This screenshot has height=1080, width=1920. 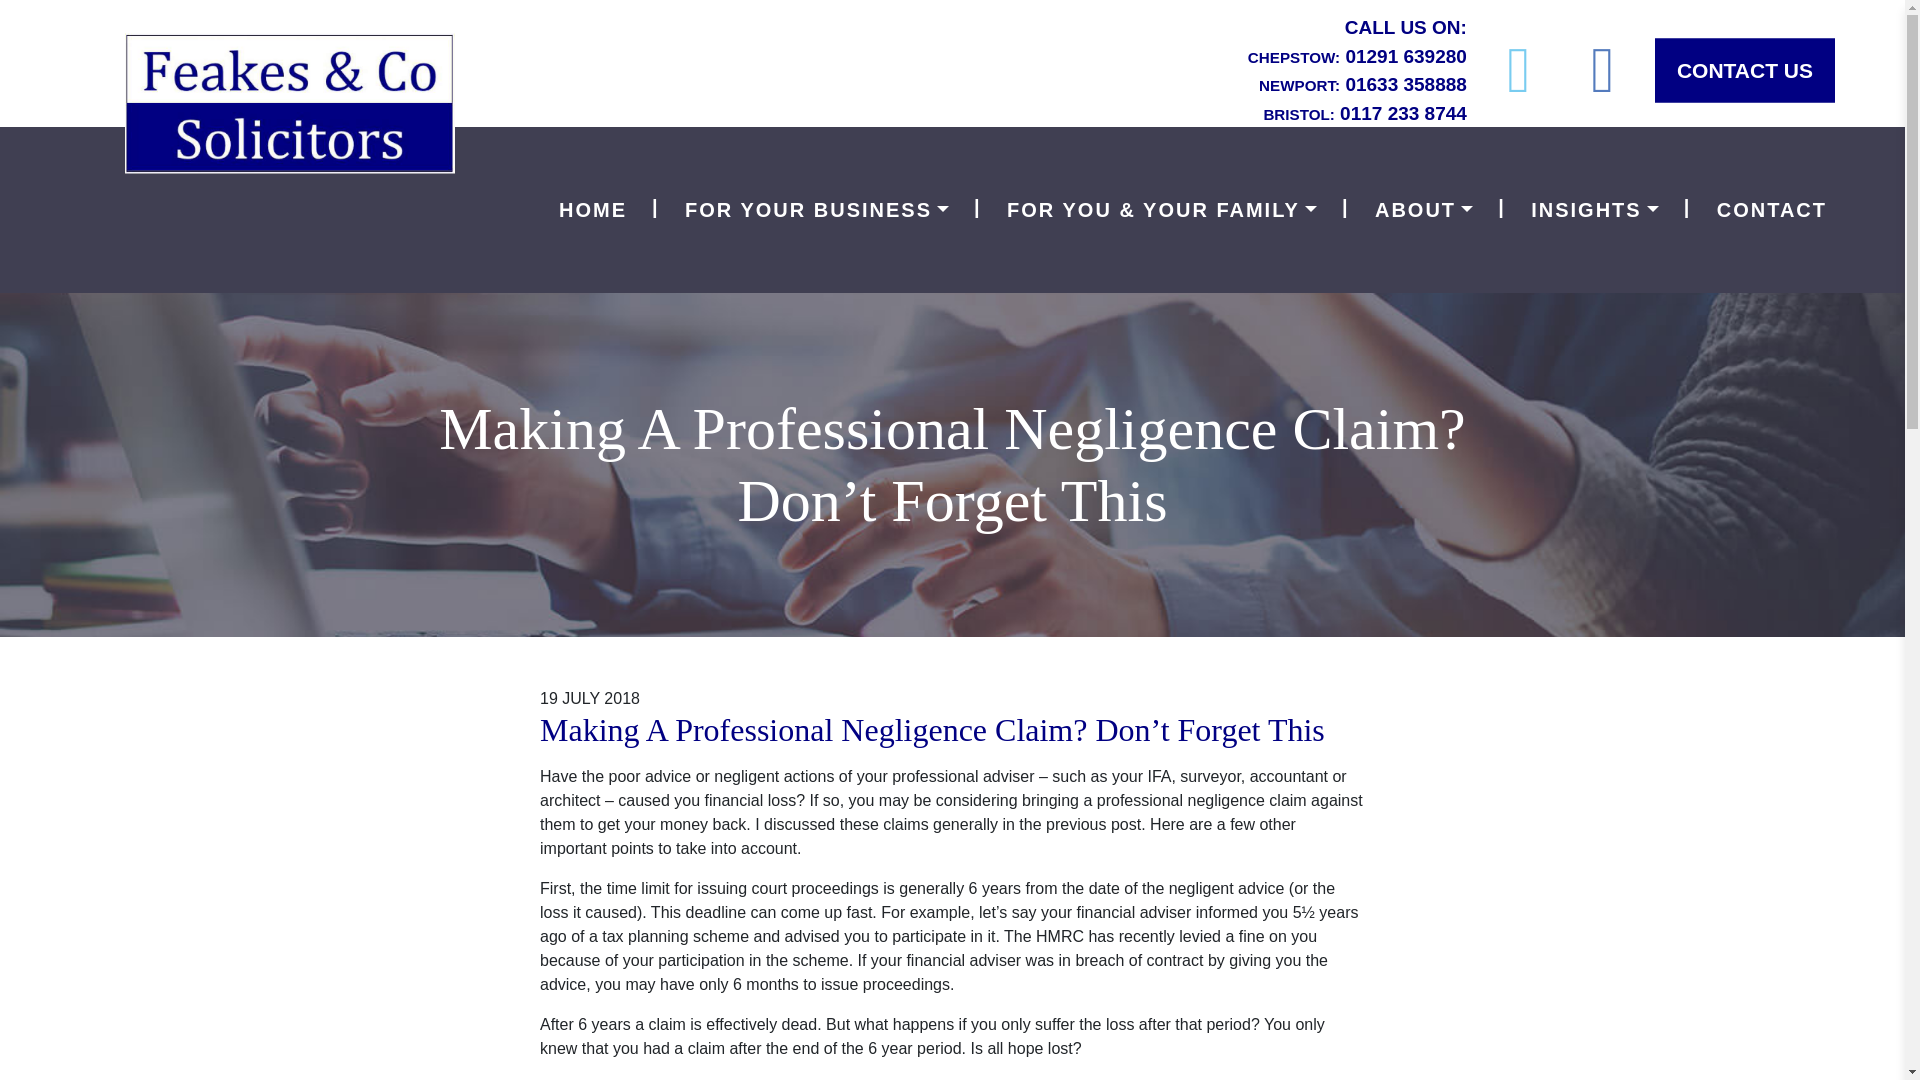 I want to click on 01291 639280, so click(x=1406, y=55).